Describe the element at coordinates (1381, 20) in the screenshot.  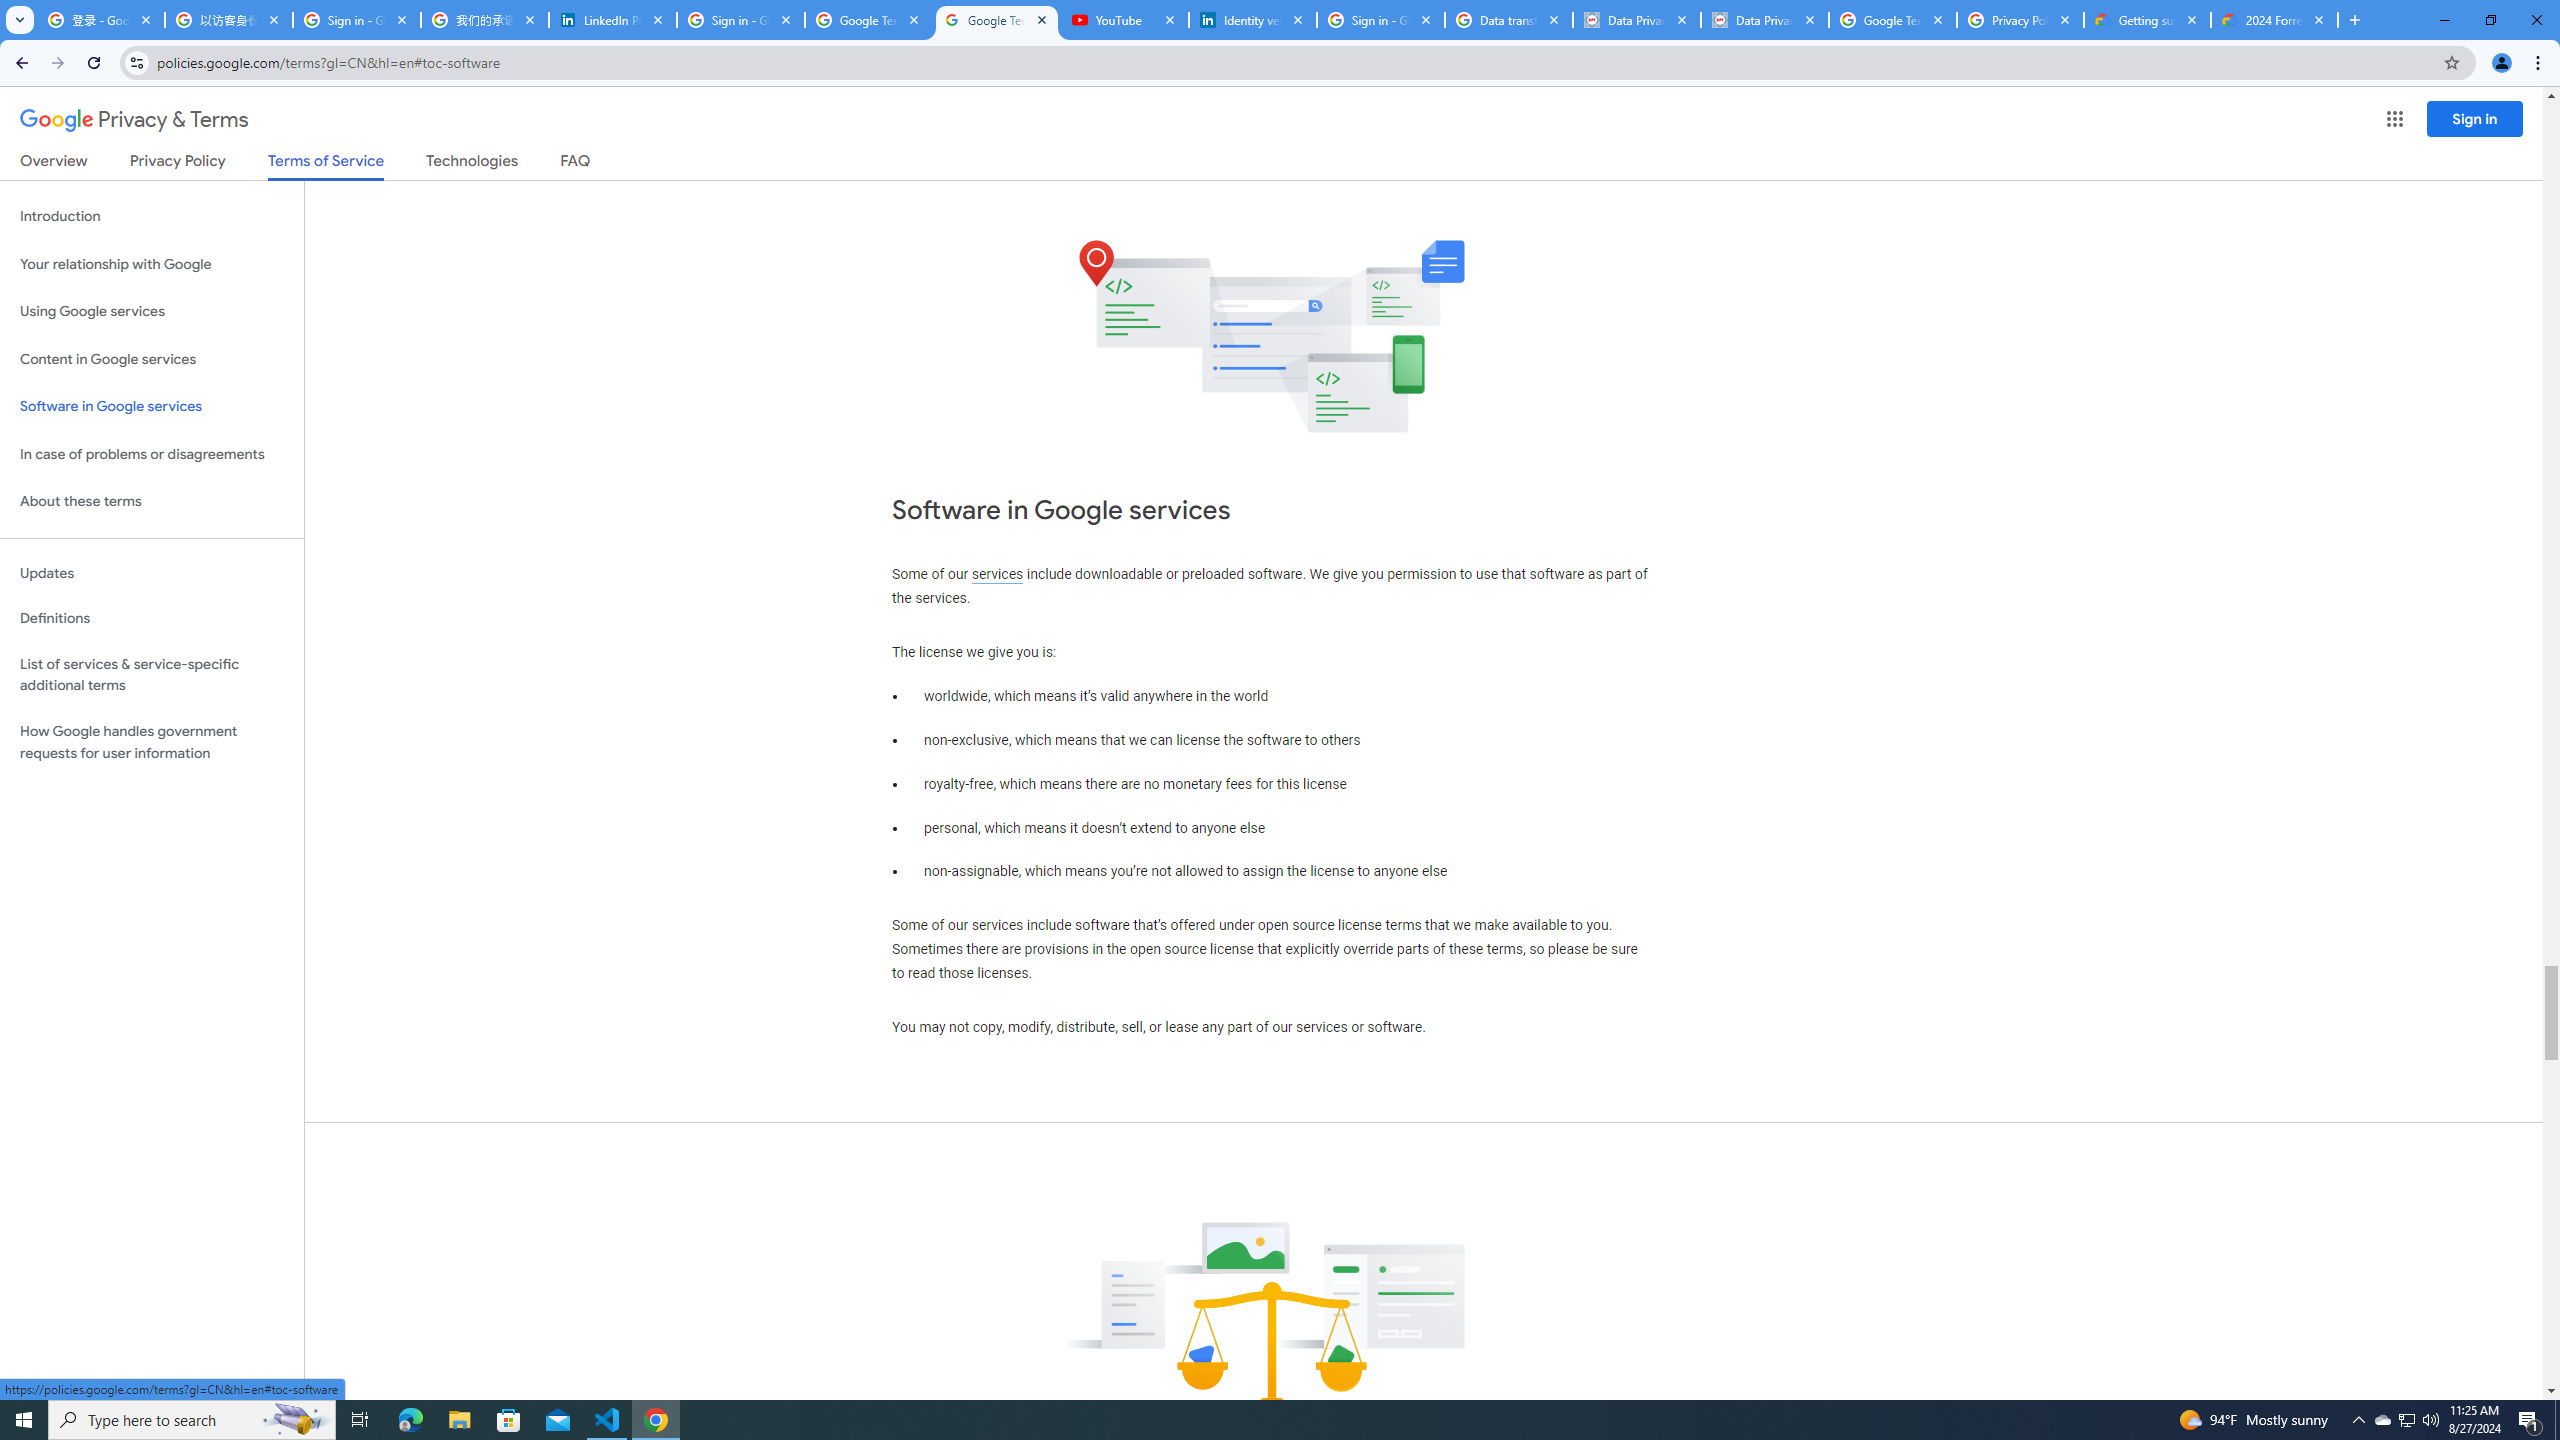
I see `Sign in - Google Accounts` at that location.